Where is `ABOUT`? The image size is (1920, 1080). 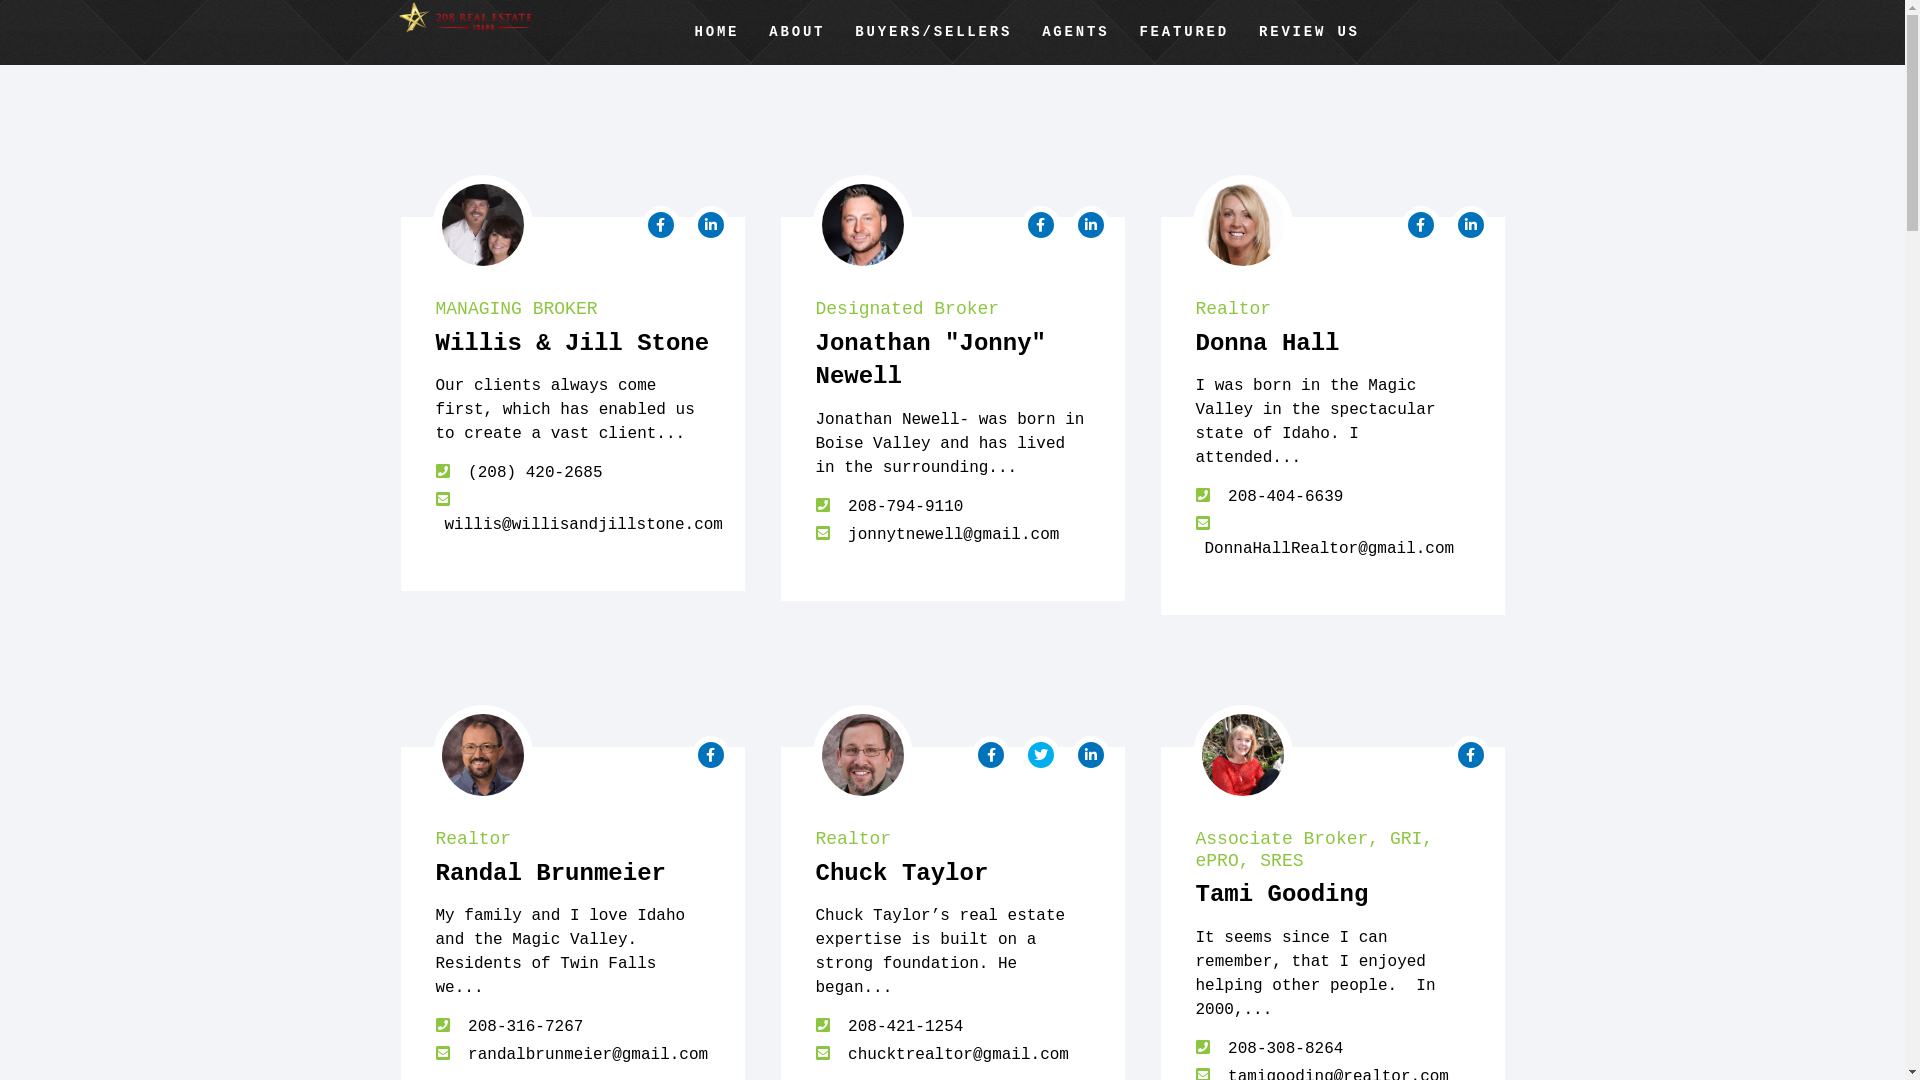
ABOUT is located at coordinates (797, 32).